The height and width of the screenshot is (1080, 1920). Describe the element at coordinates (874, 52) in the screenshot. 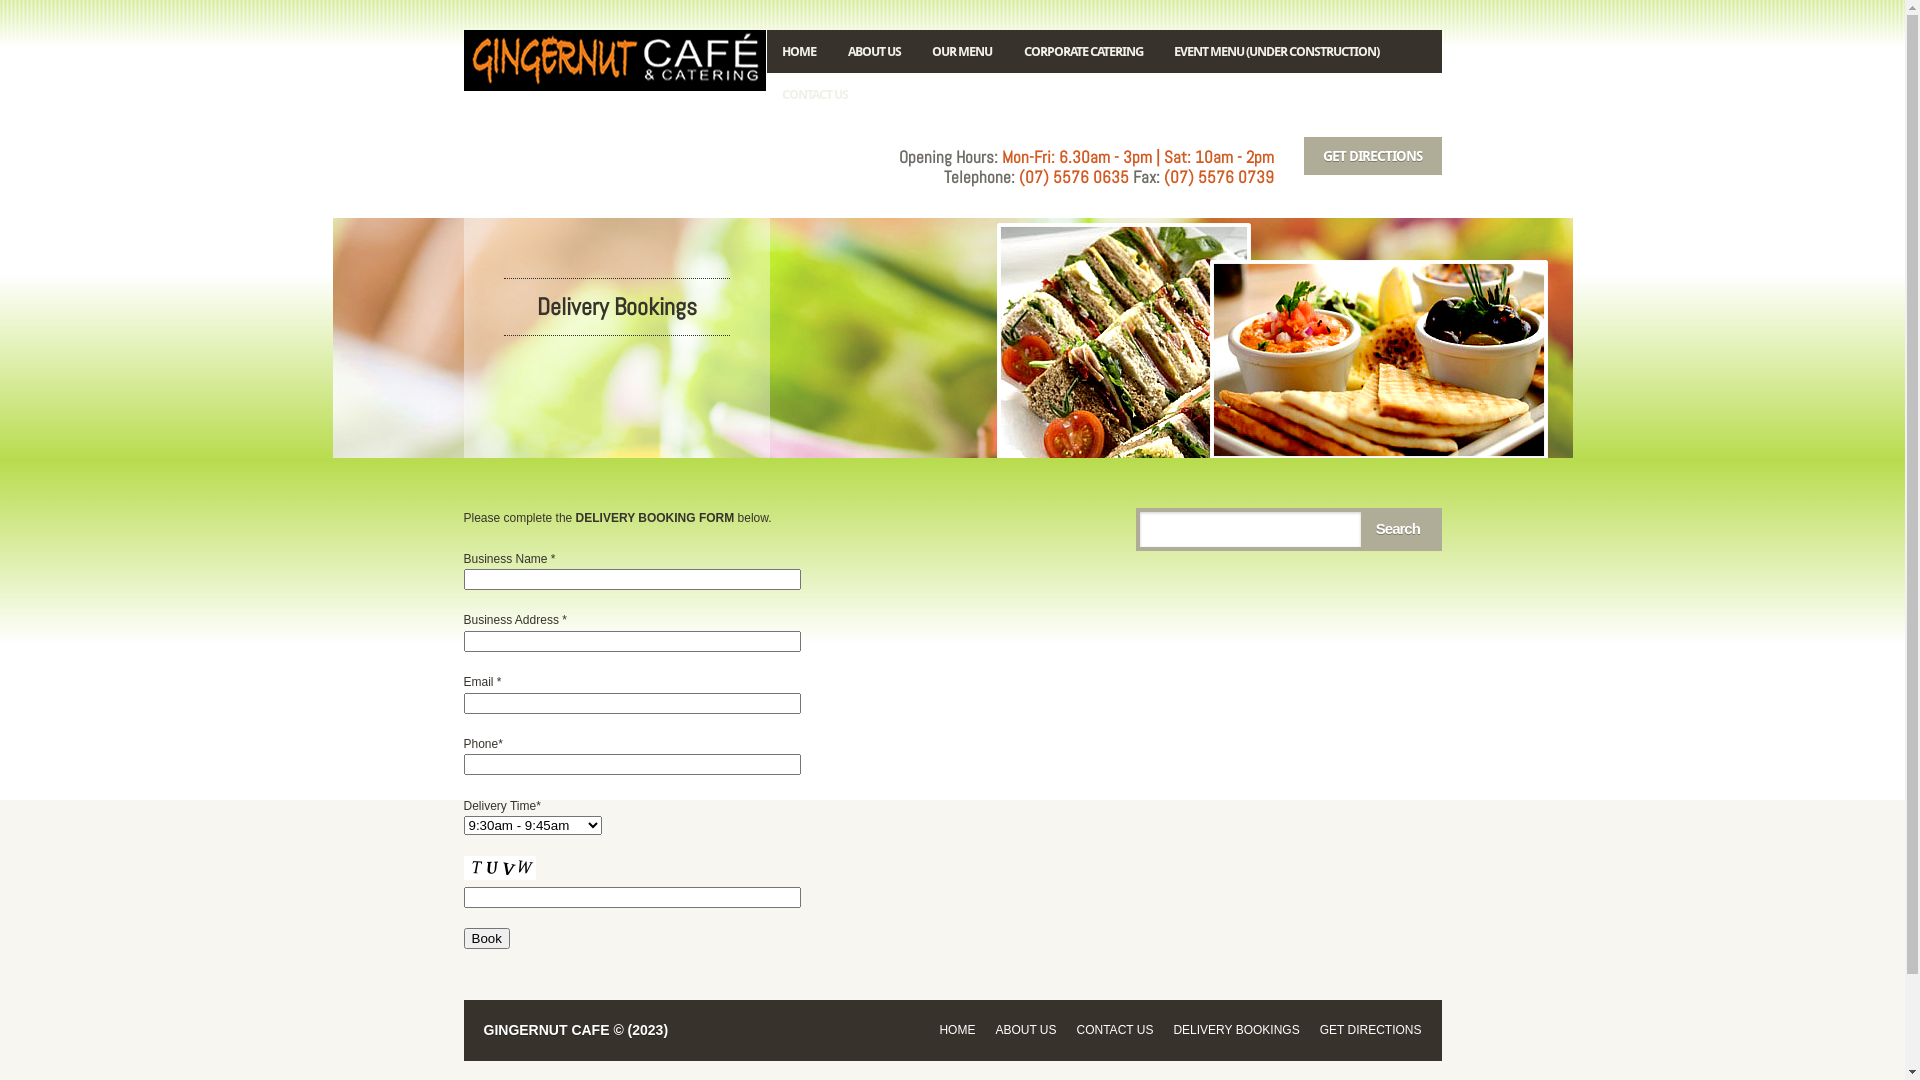

I see `ABOUT US` at that location.